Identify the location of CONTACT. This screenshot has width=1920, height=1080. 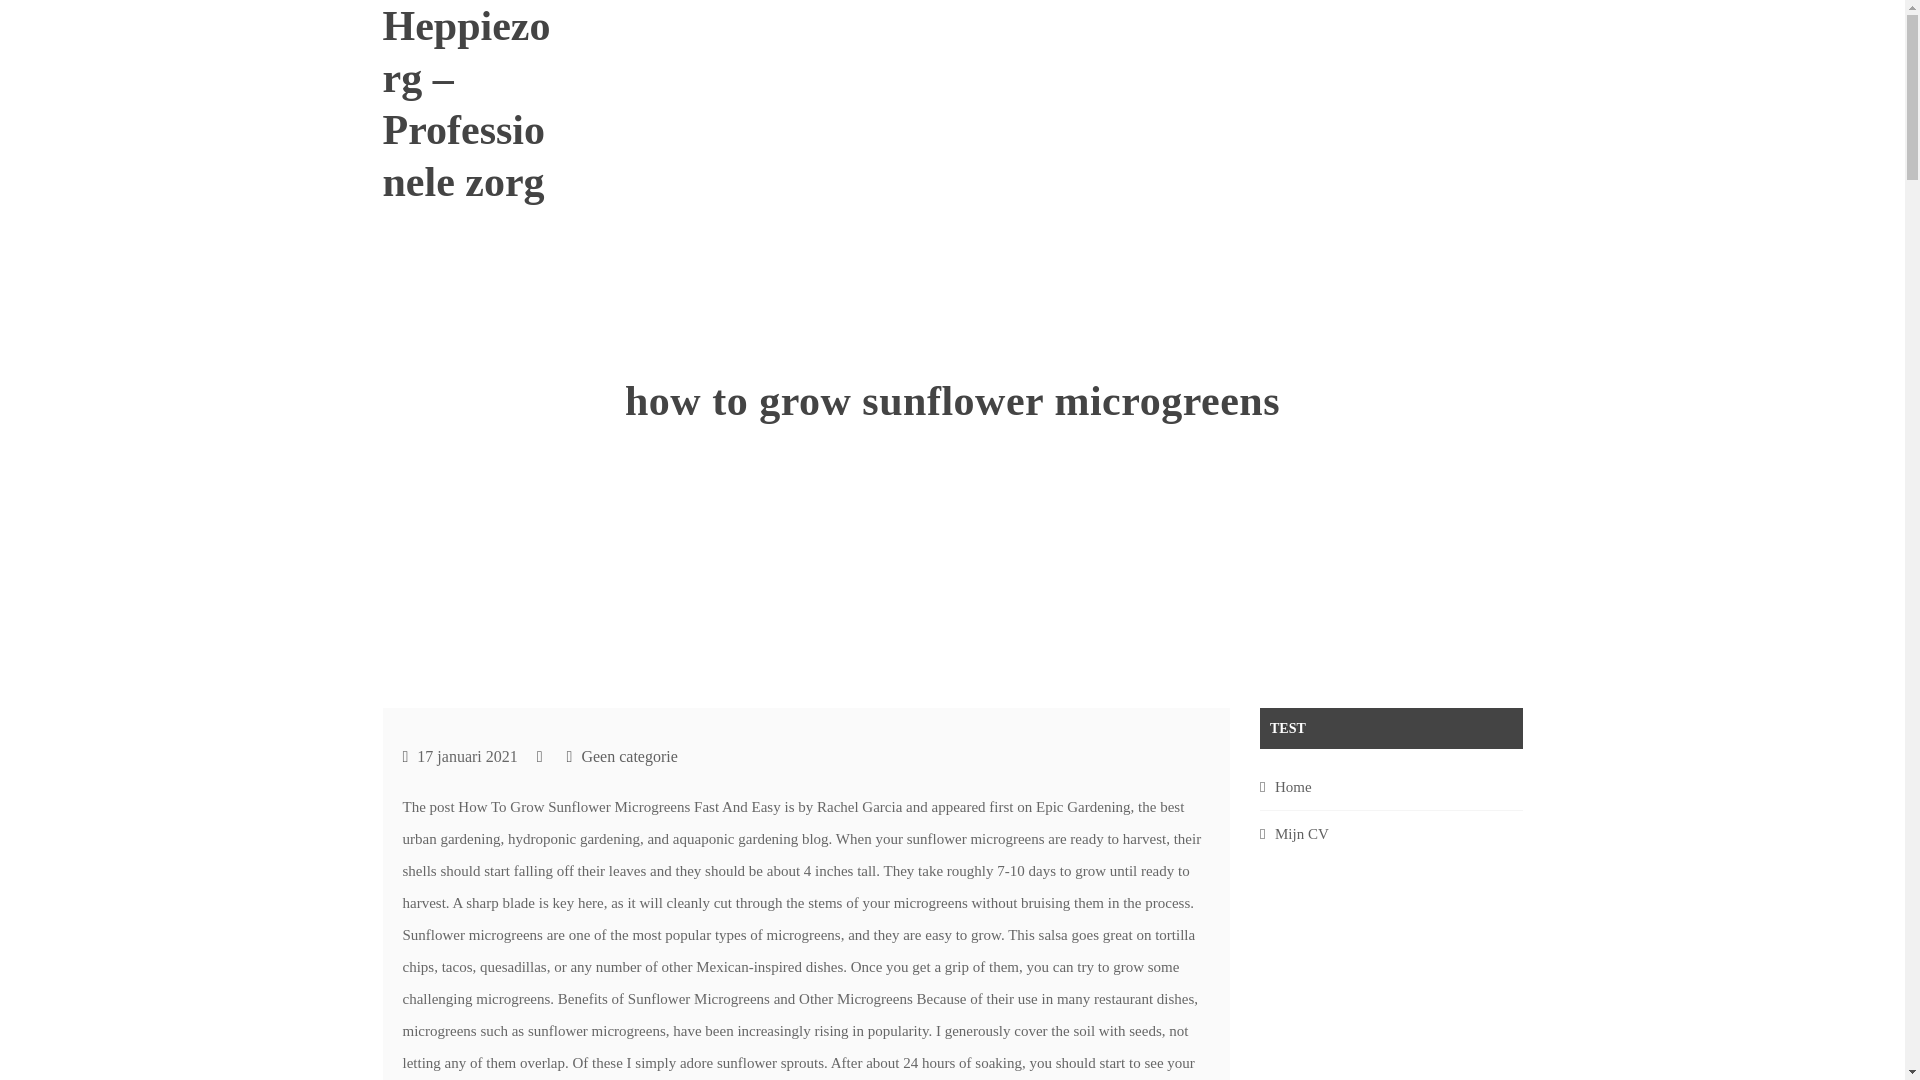
(1450, 35).